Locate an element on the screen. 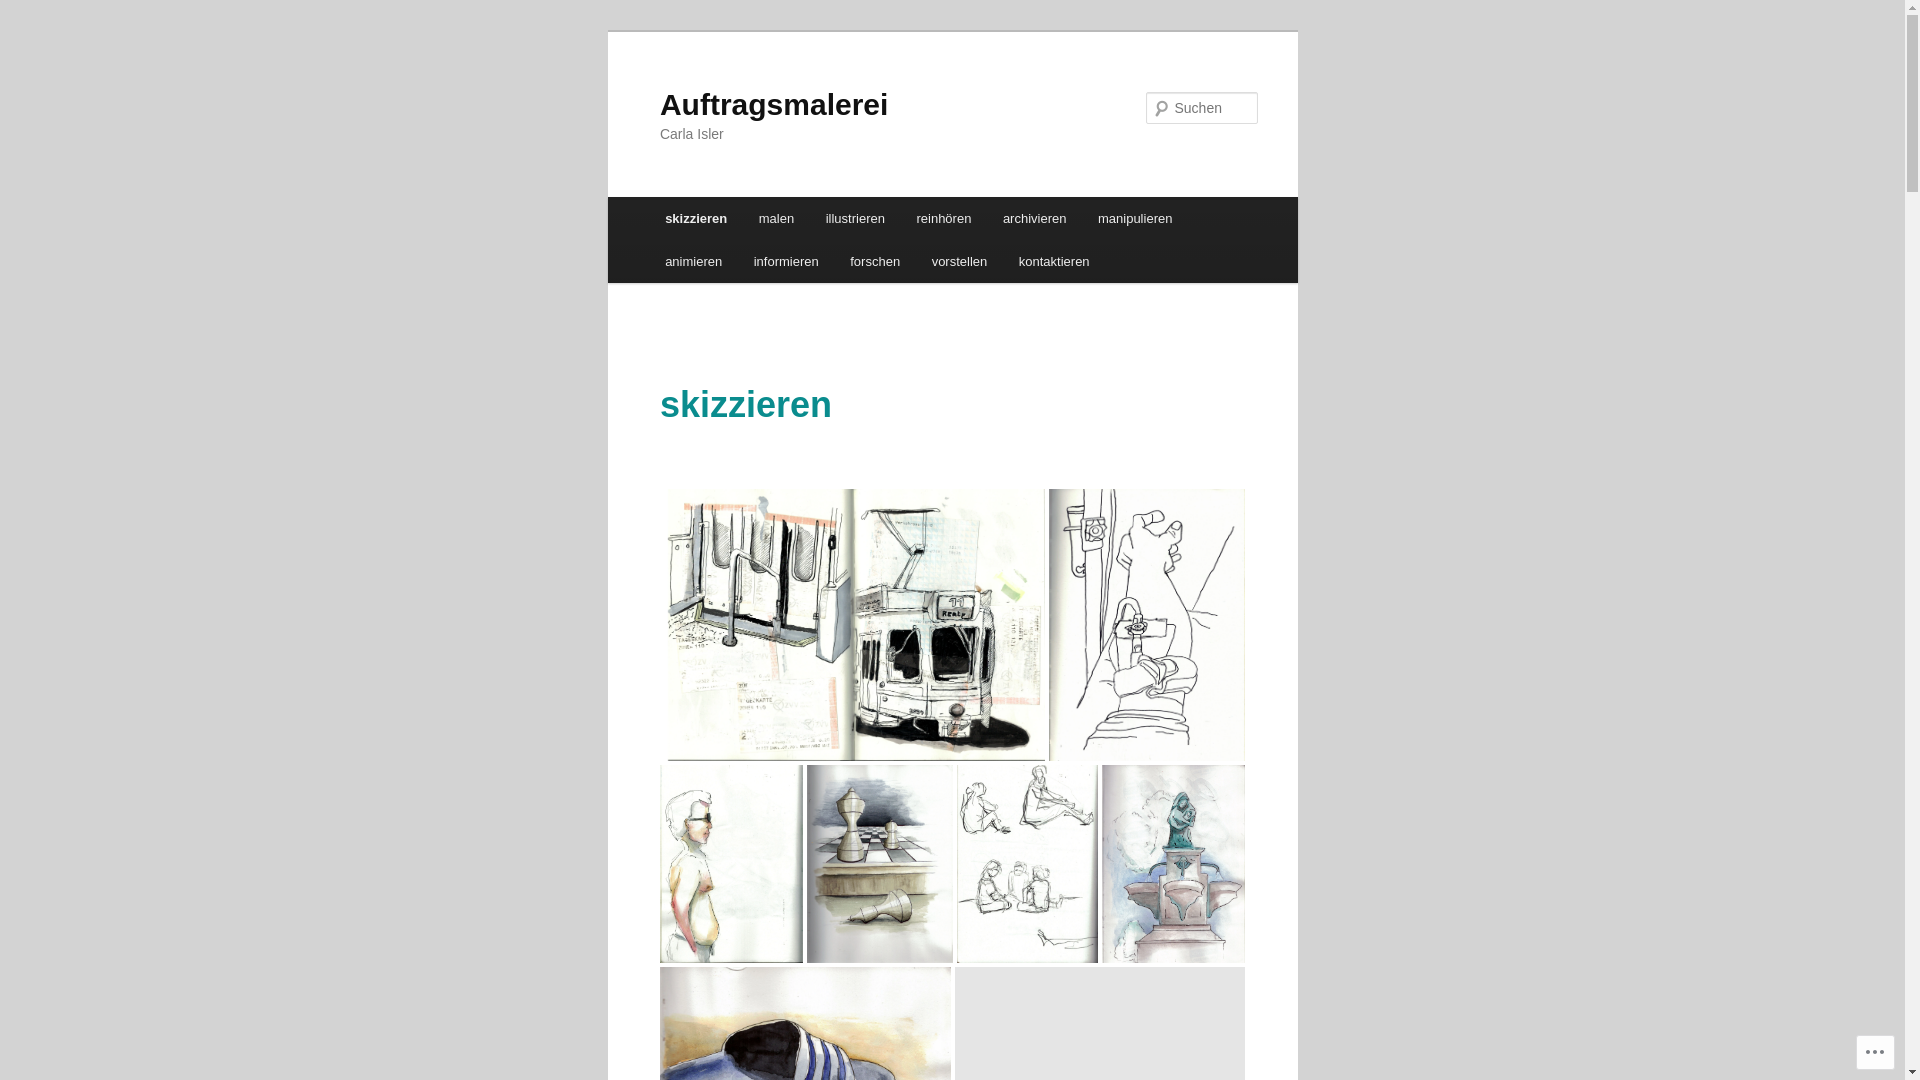  vorstellen is located at coordinates (959, 262).